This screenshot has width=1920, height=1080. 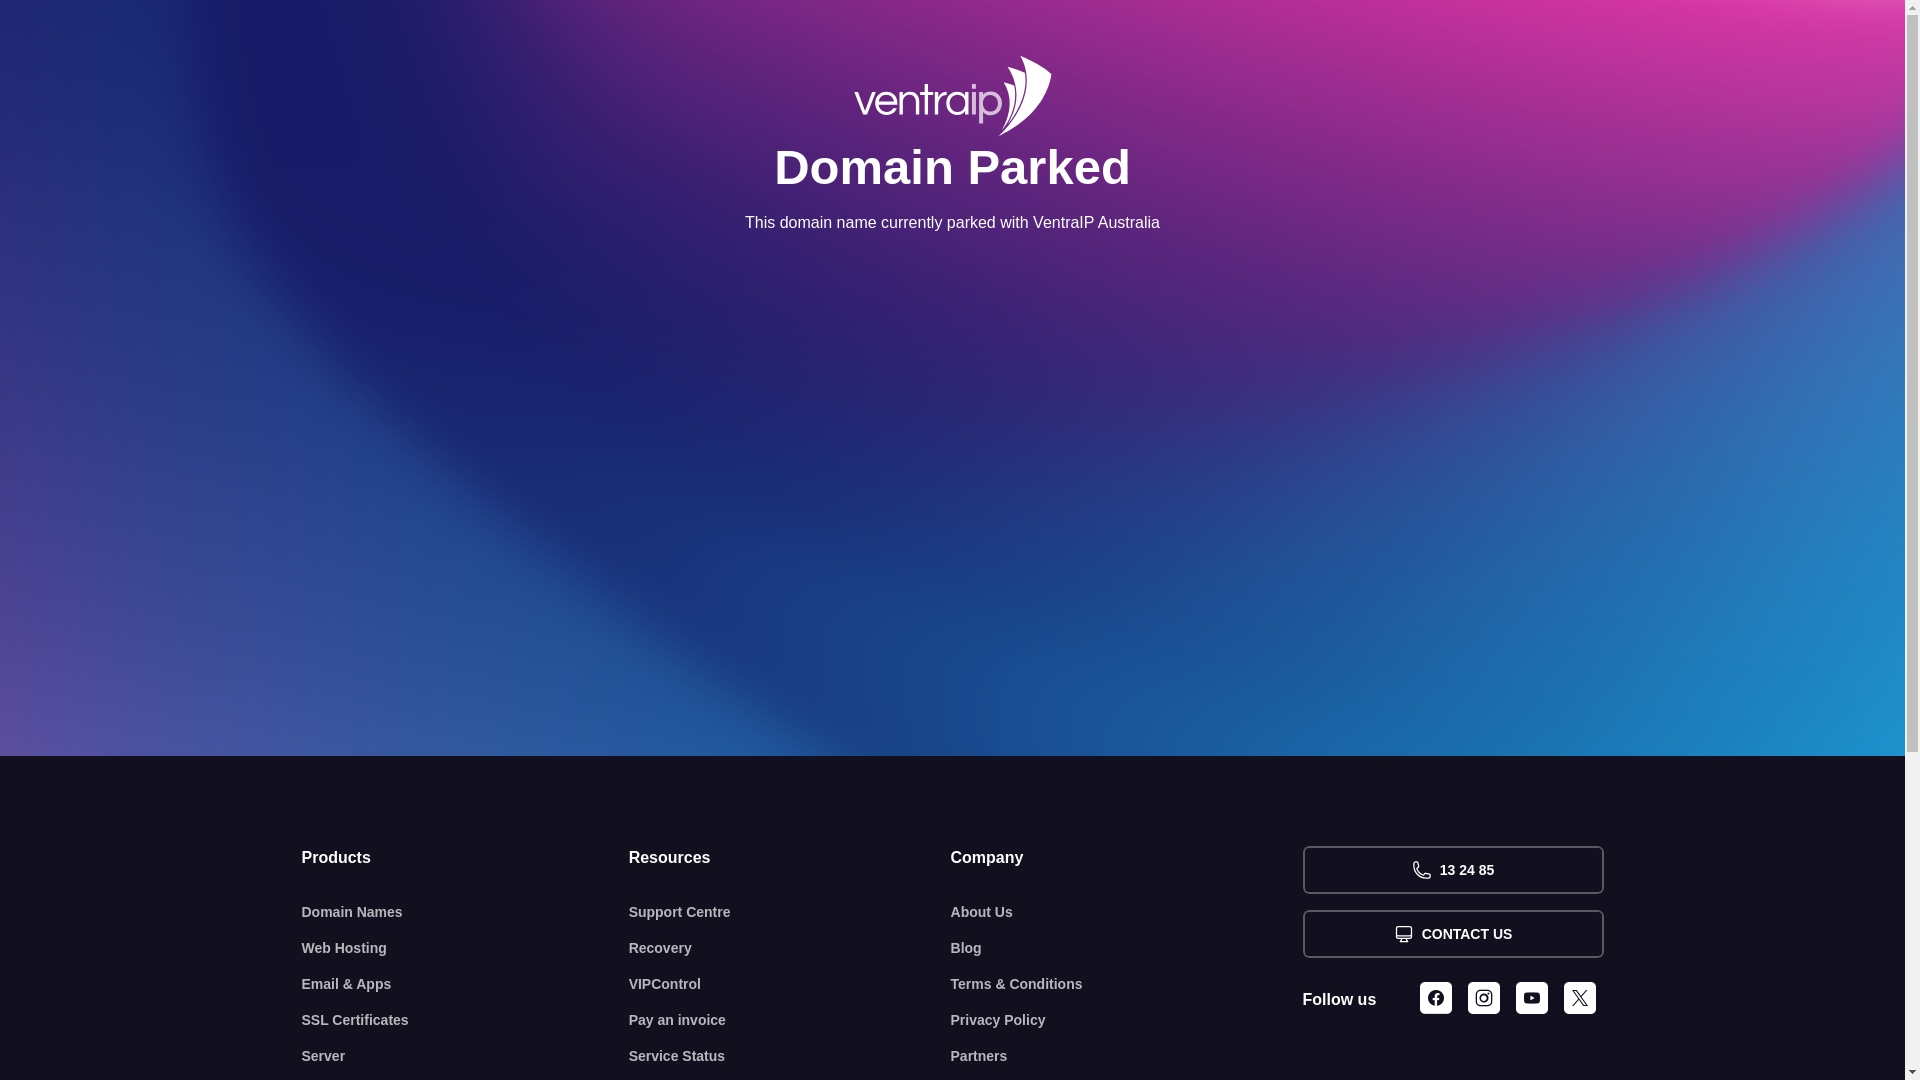 What do you see at coordinates (1127, 1020) in the screenshot?
I see `Privacy Policy` at bounding box center [1127, 1020].